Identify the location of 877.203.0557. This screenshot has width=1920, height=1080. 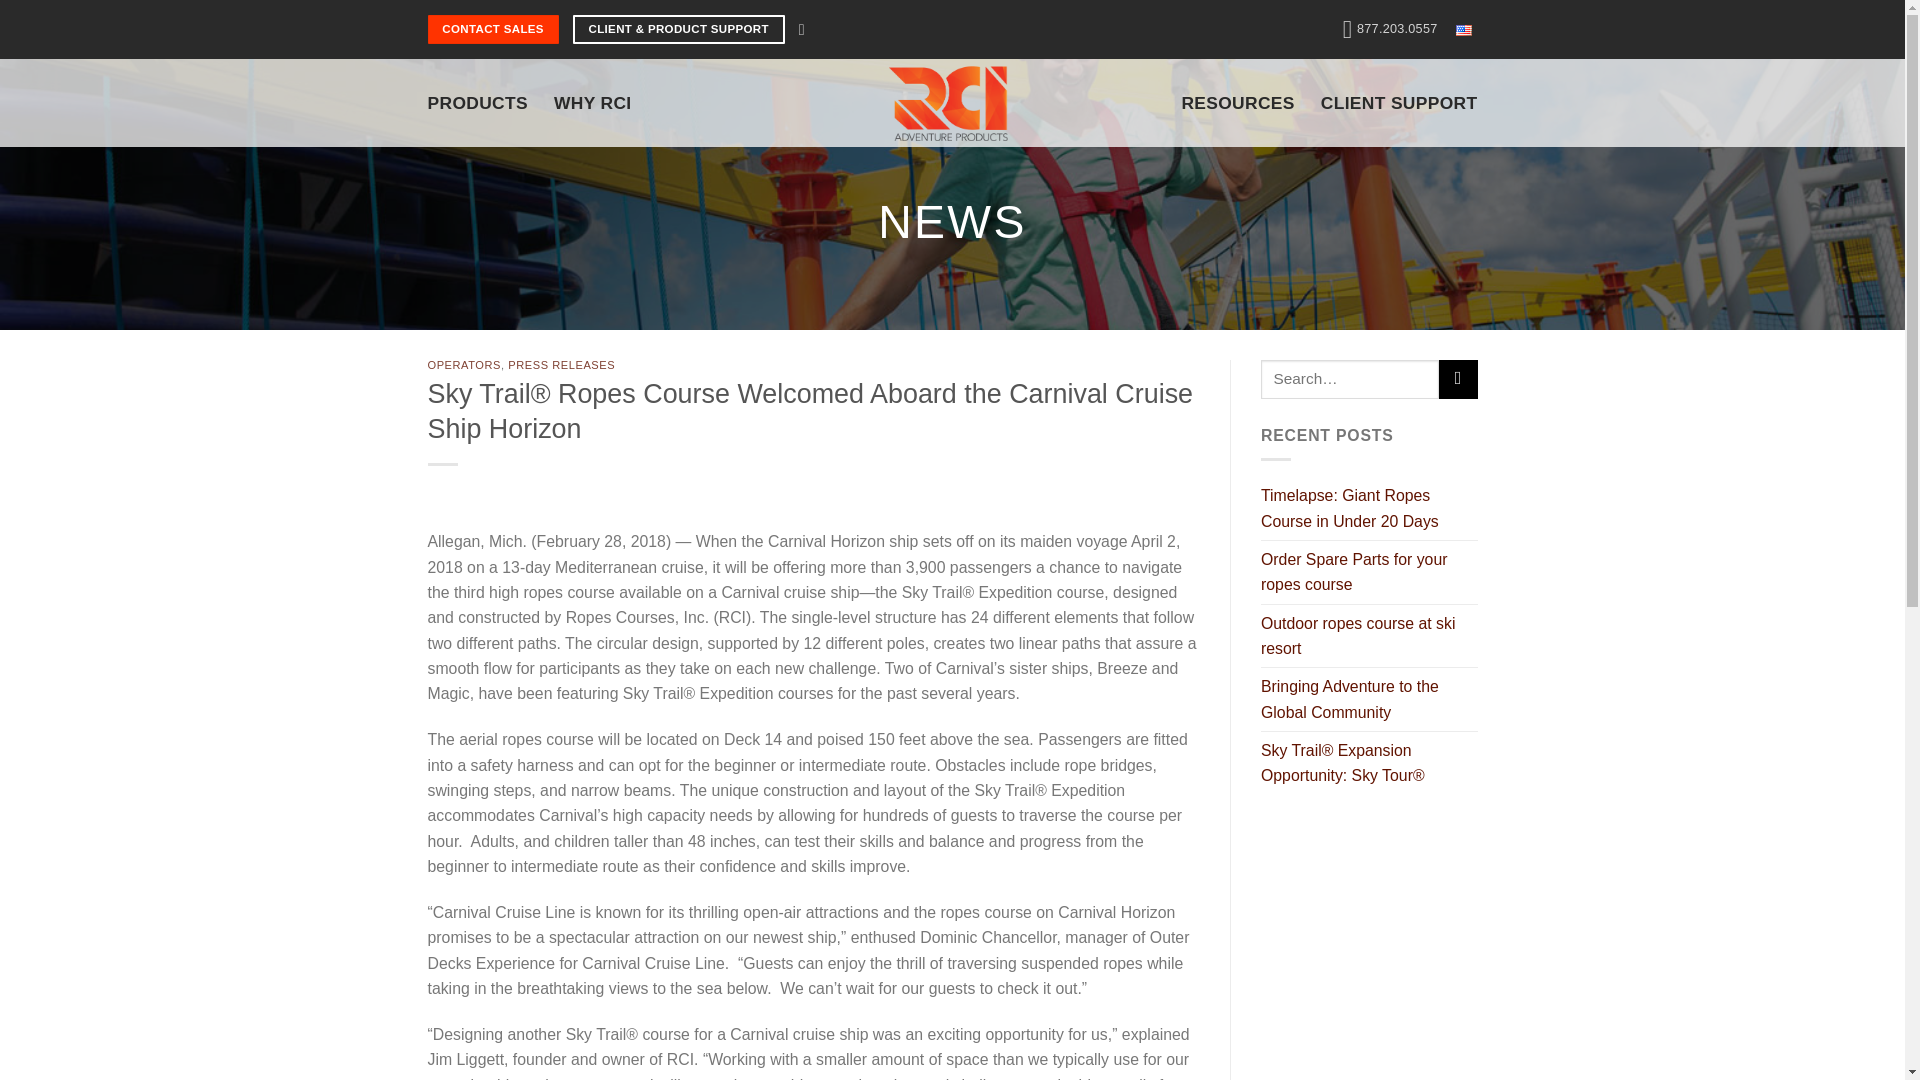
(1390, 29).